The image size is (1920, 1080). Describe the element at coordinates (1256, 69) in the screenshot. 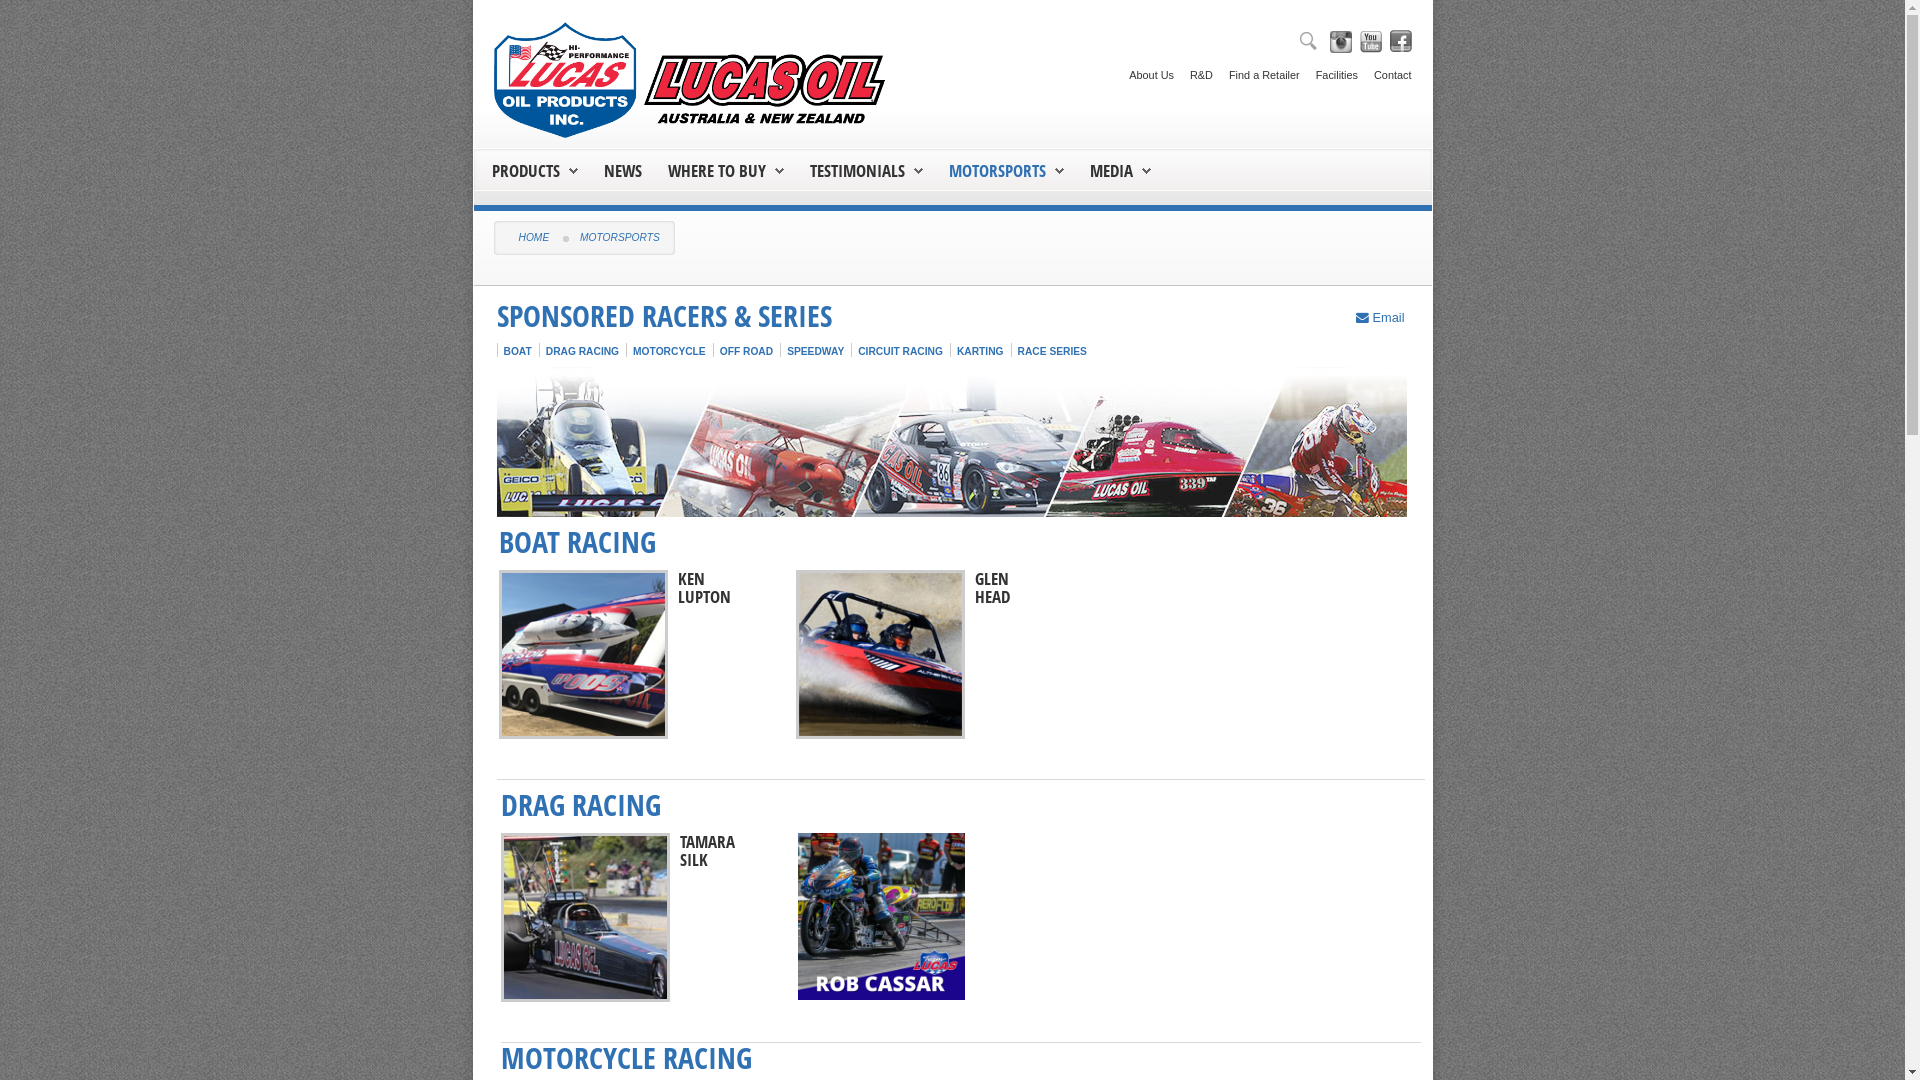

I see `Find a Retailer` at that location.